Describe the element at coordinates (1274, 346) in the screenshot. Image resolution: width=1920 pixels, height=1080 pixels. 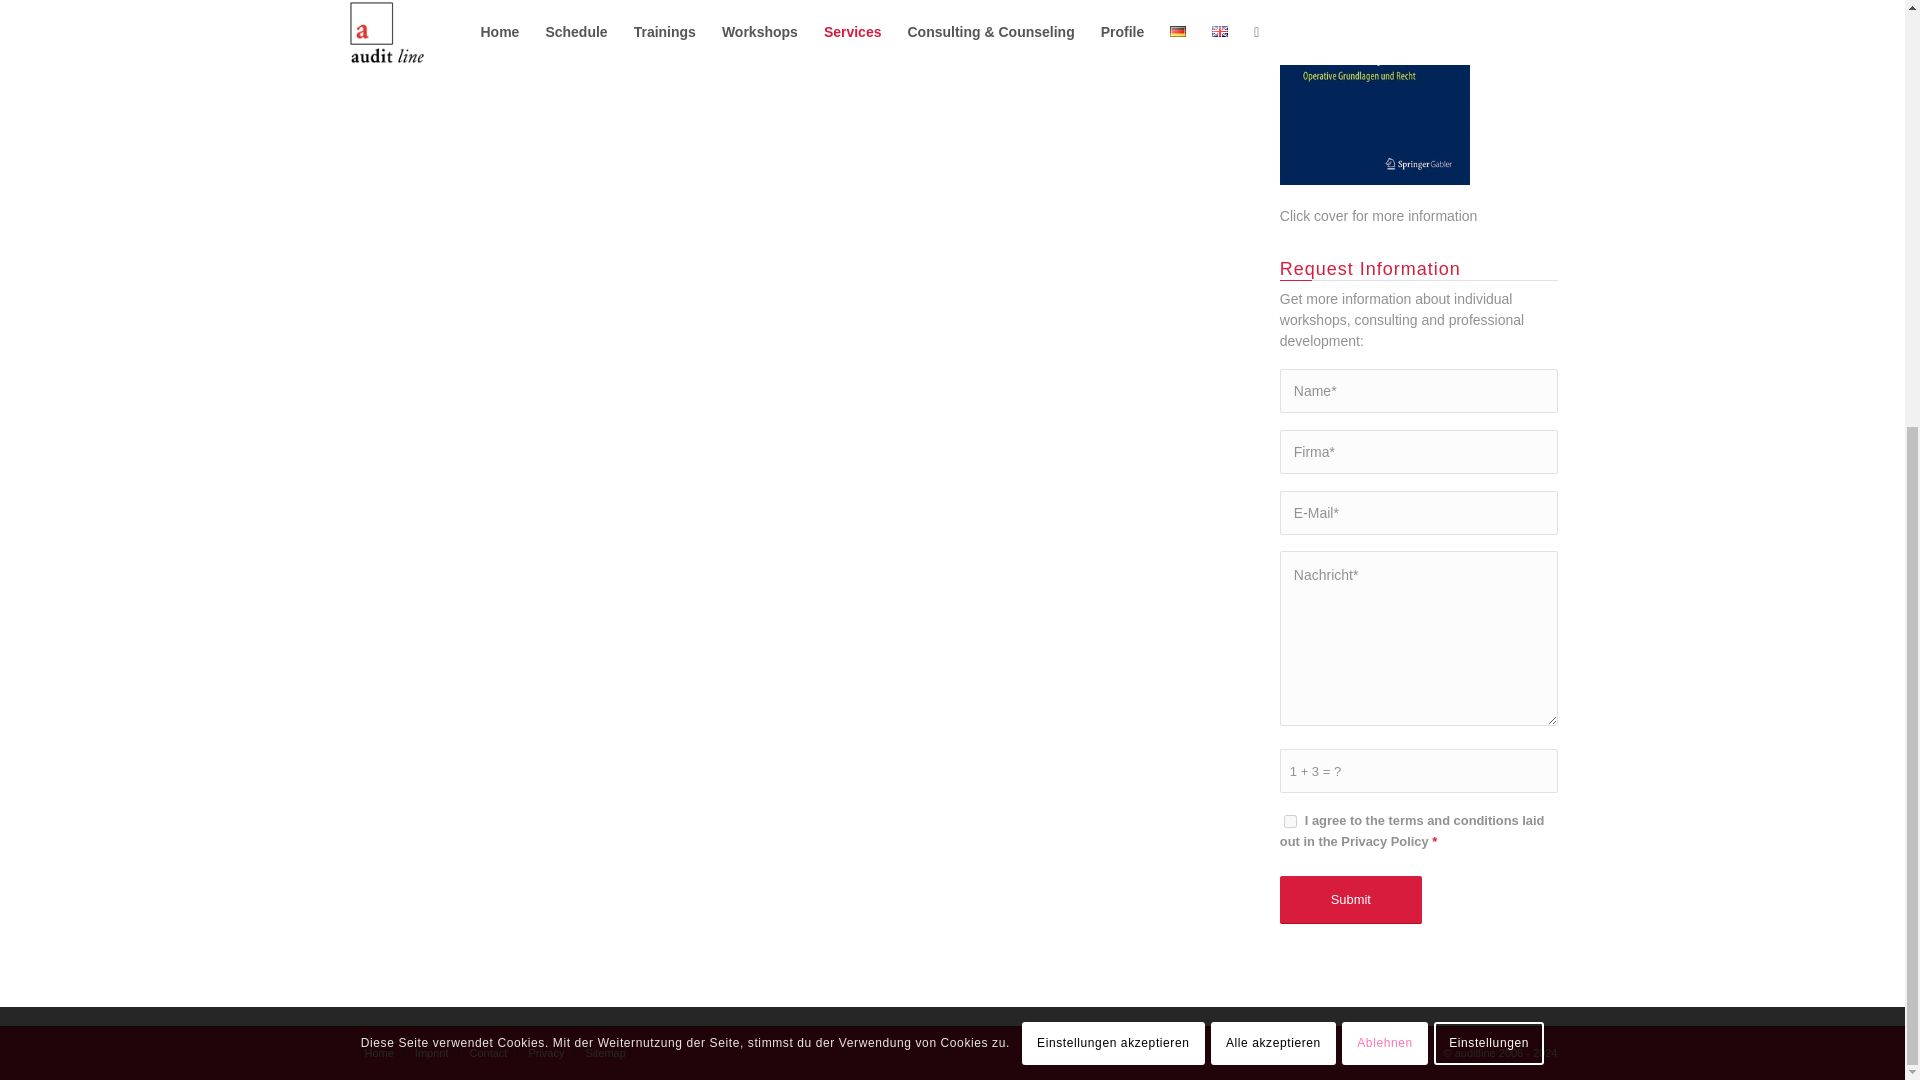
I see `Alle akzeptieren` at that location.